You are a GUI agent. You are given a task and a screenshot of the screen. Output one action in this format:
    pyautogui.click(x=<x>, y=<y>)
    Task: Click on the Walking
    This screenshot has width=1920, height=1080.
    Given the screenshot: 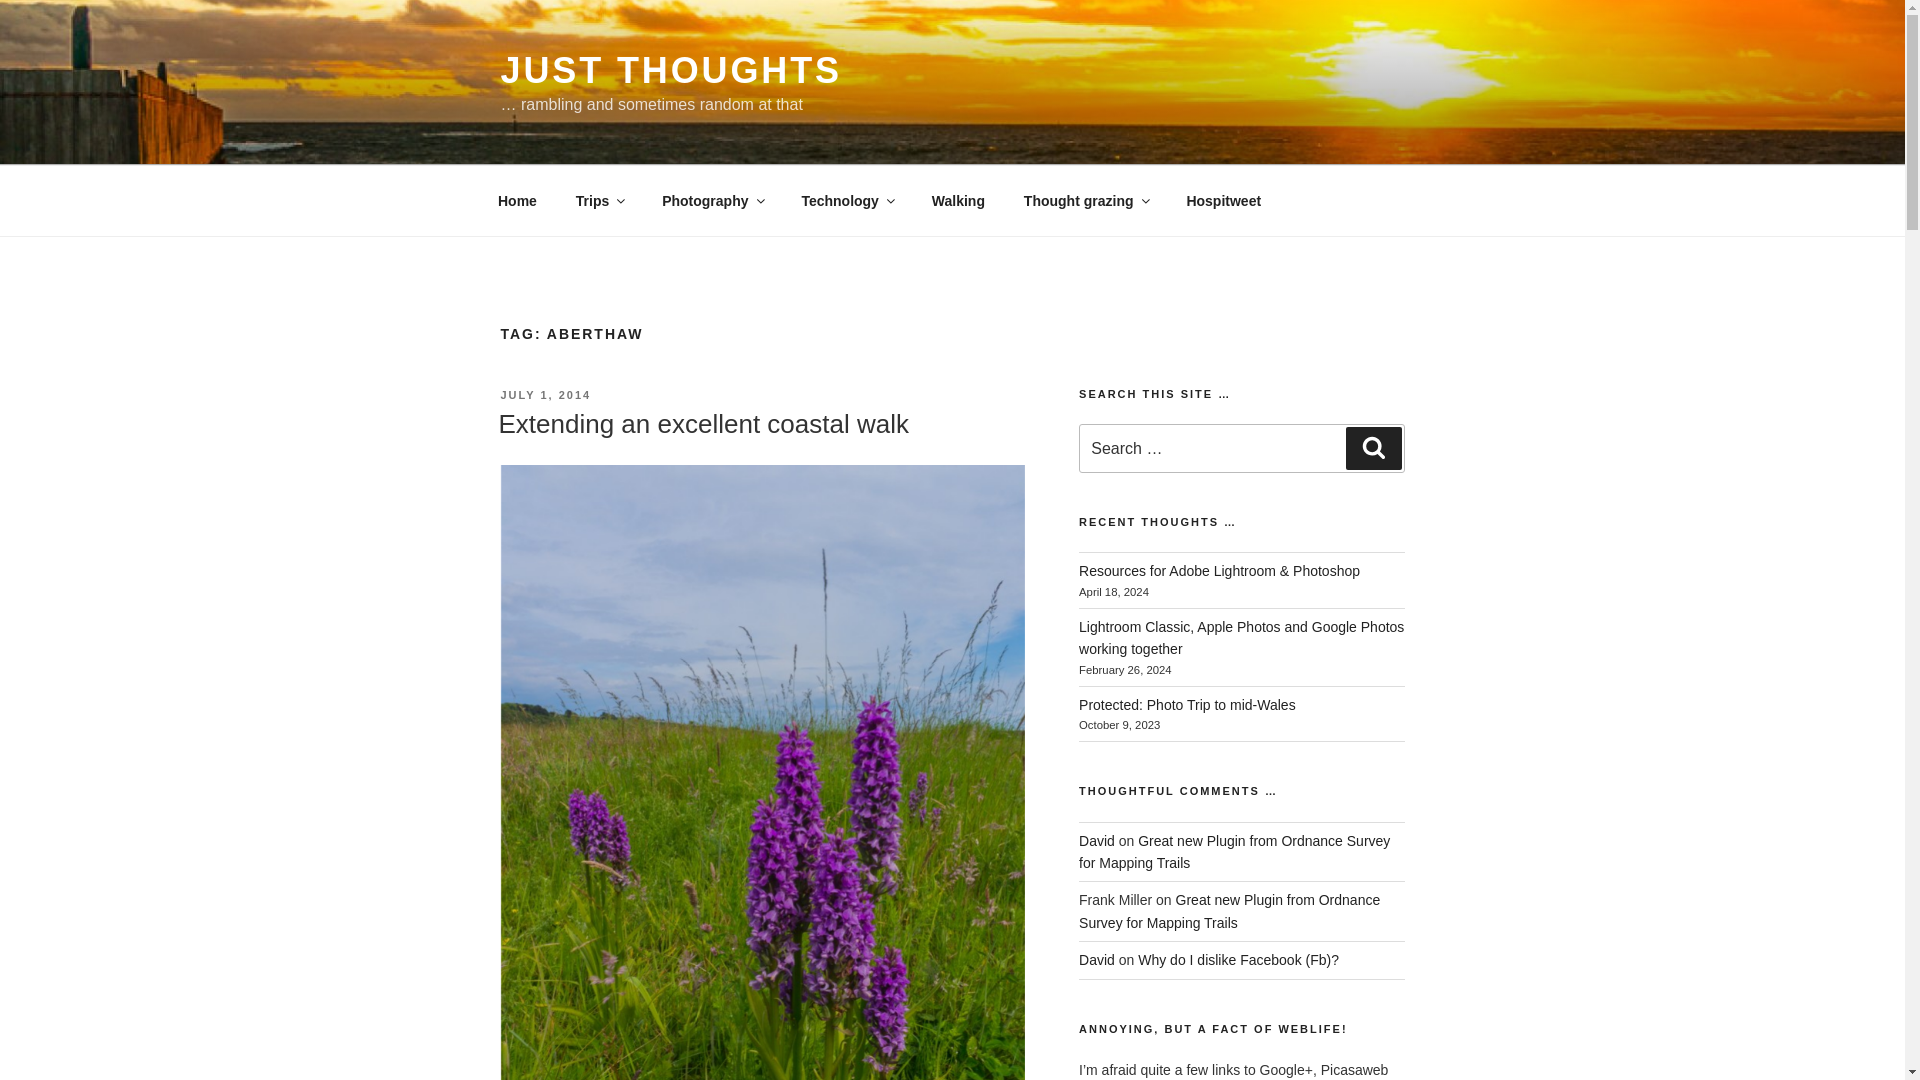 What is the action you would take?
    pyautogui.click(x=958, y=200)
    